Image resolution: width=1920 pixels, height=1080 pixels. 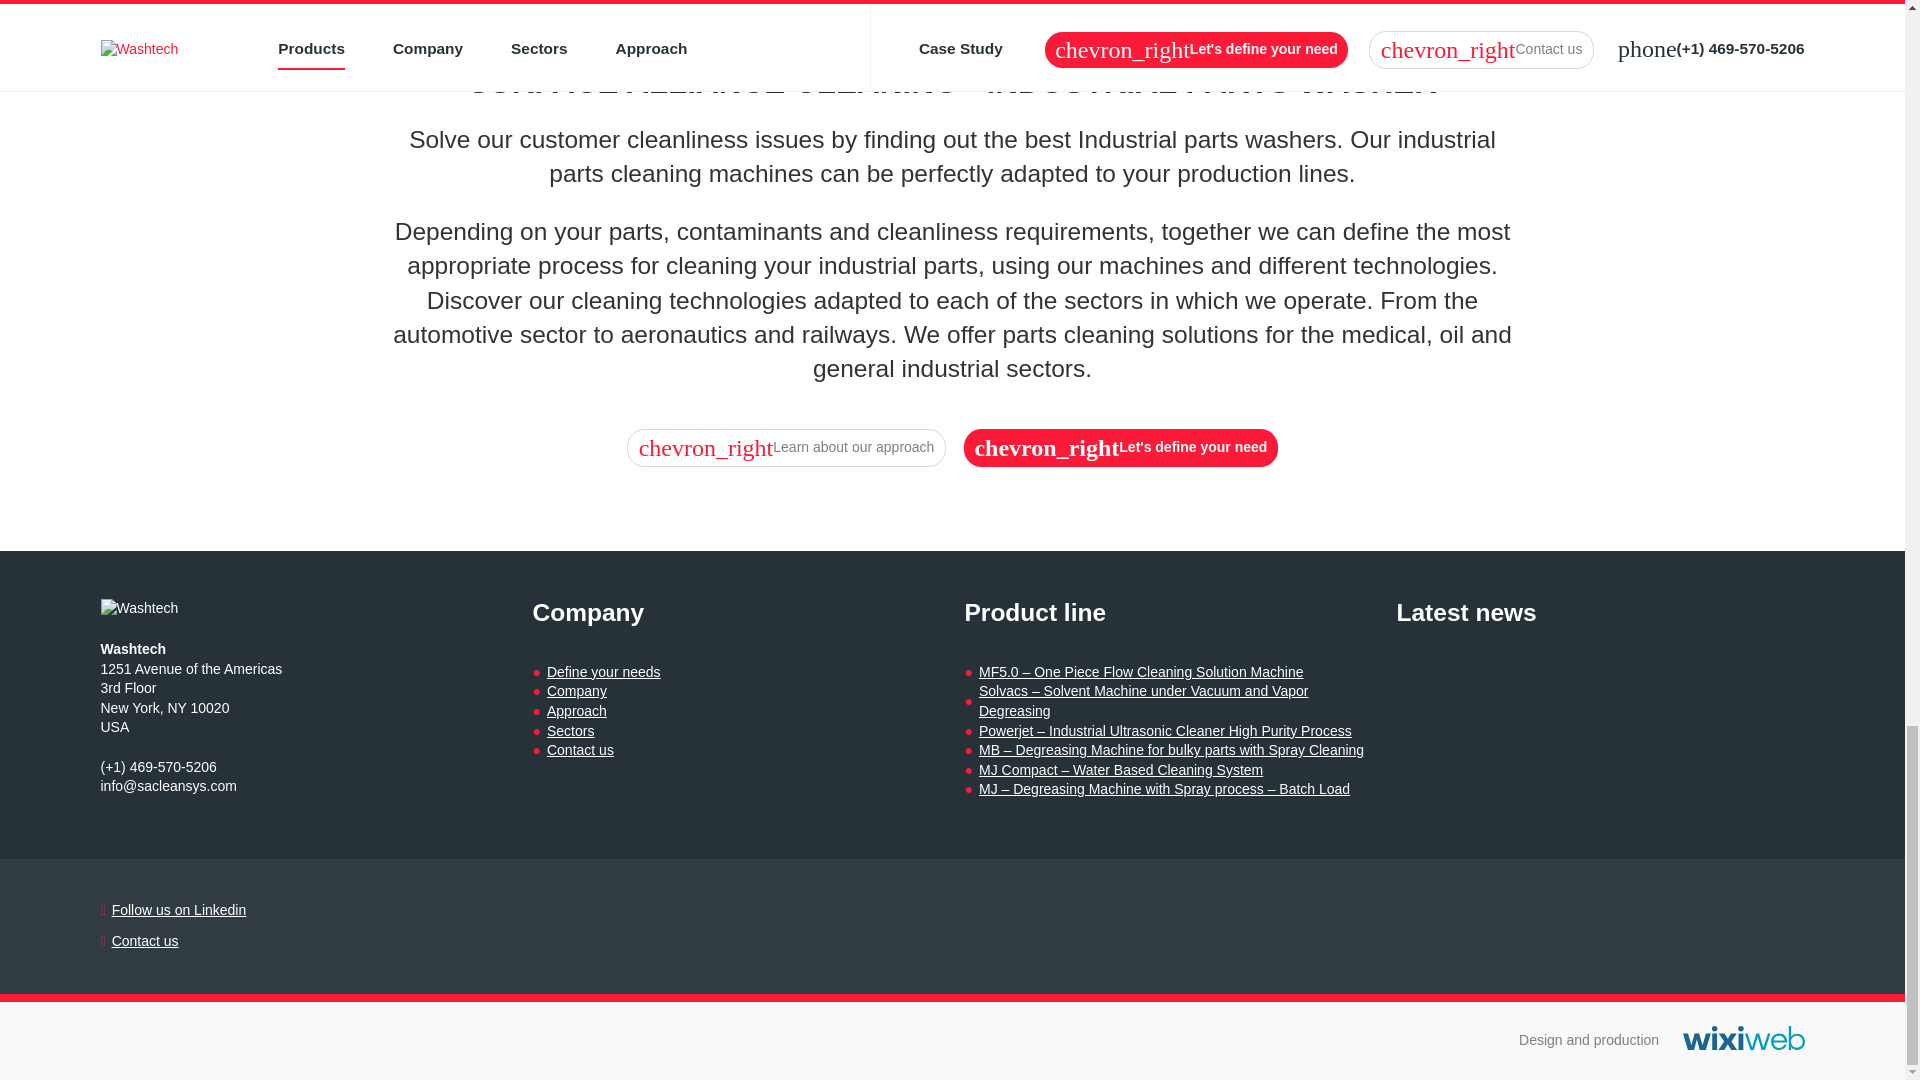 What do you see at coordinates (604, 672) in the screenshot?
I see `Define your needs` at bounding box center [604, 672].